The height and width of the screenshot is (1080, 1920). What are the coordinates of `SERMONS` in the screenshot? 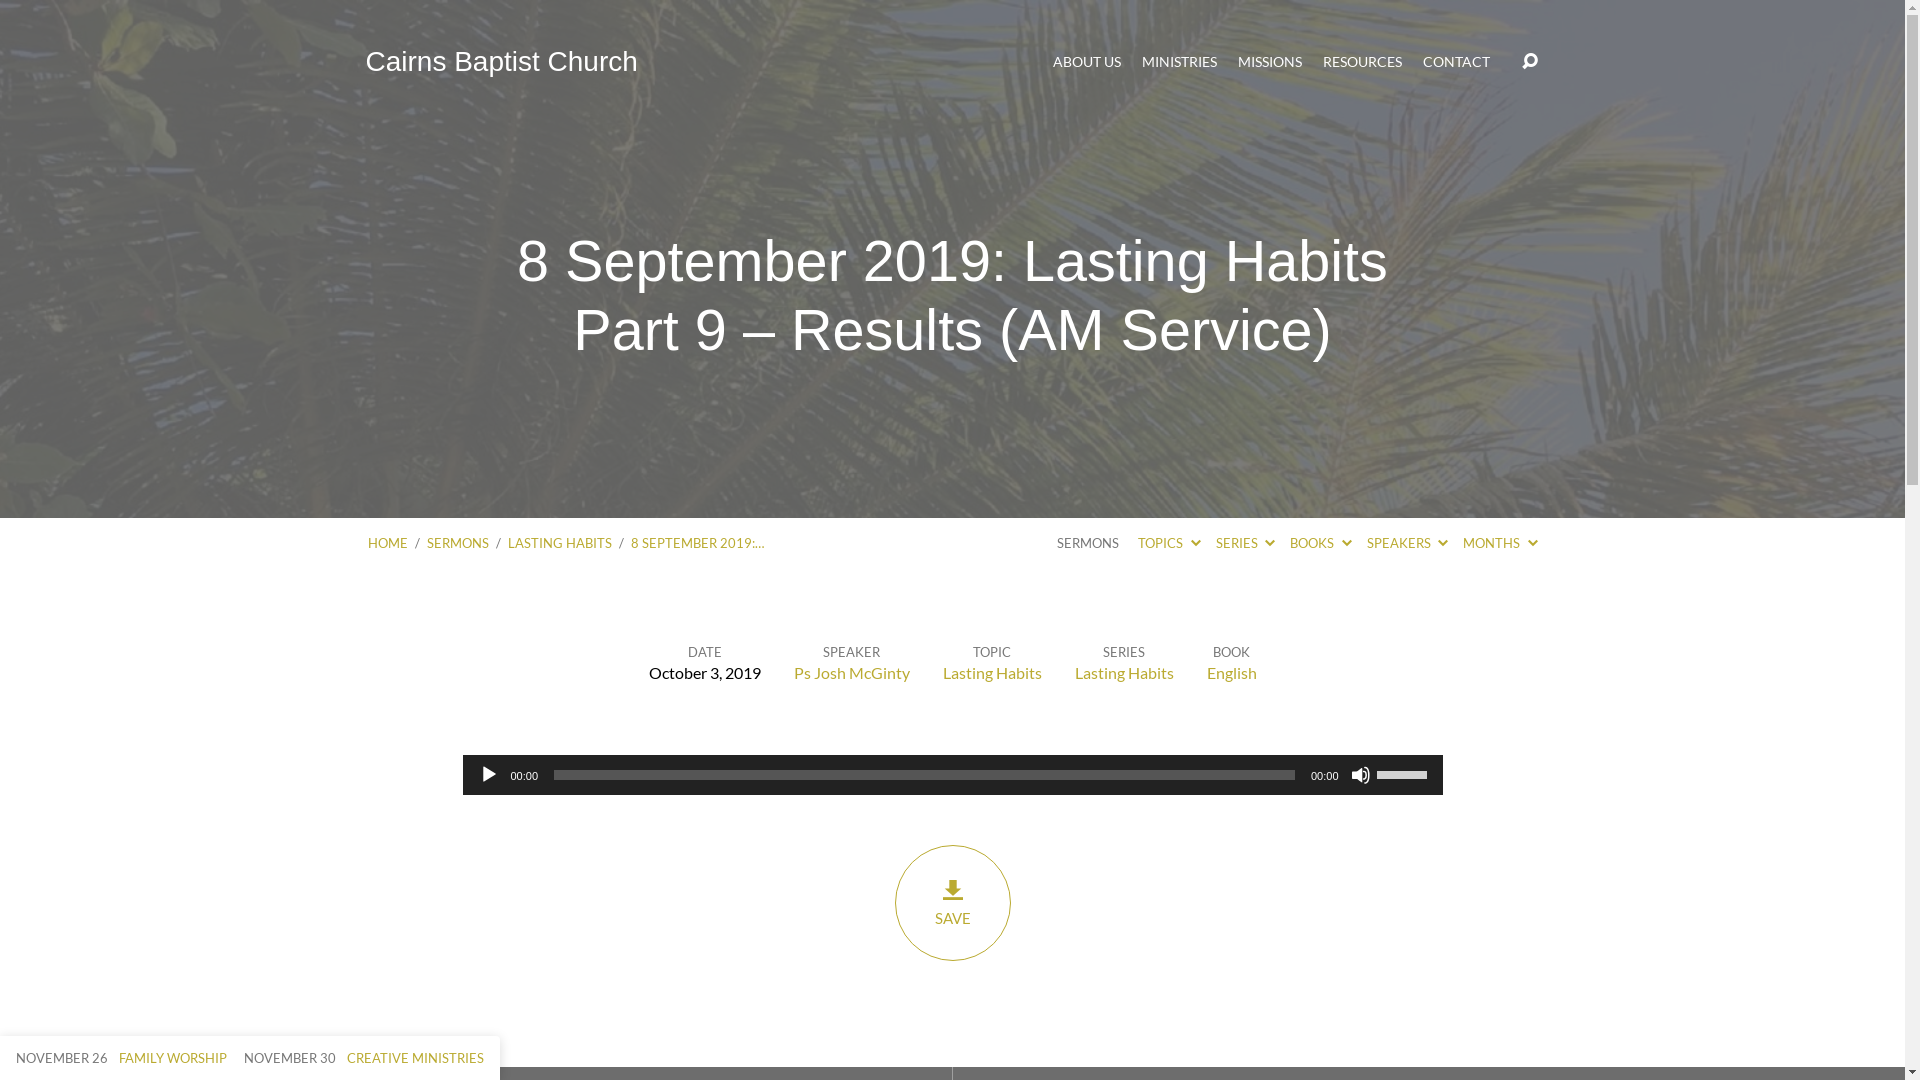 It's located at (457, 543).